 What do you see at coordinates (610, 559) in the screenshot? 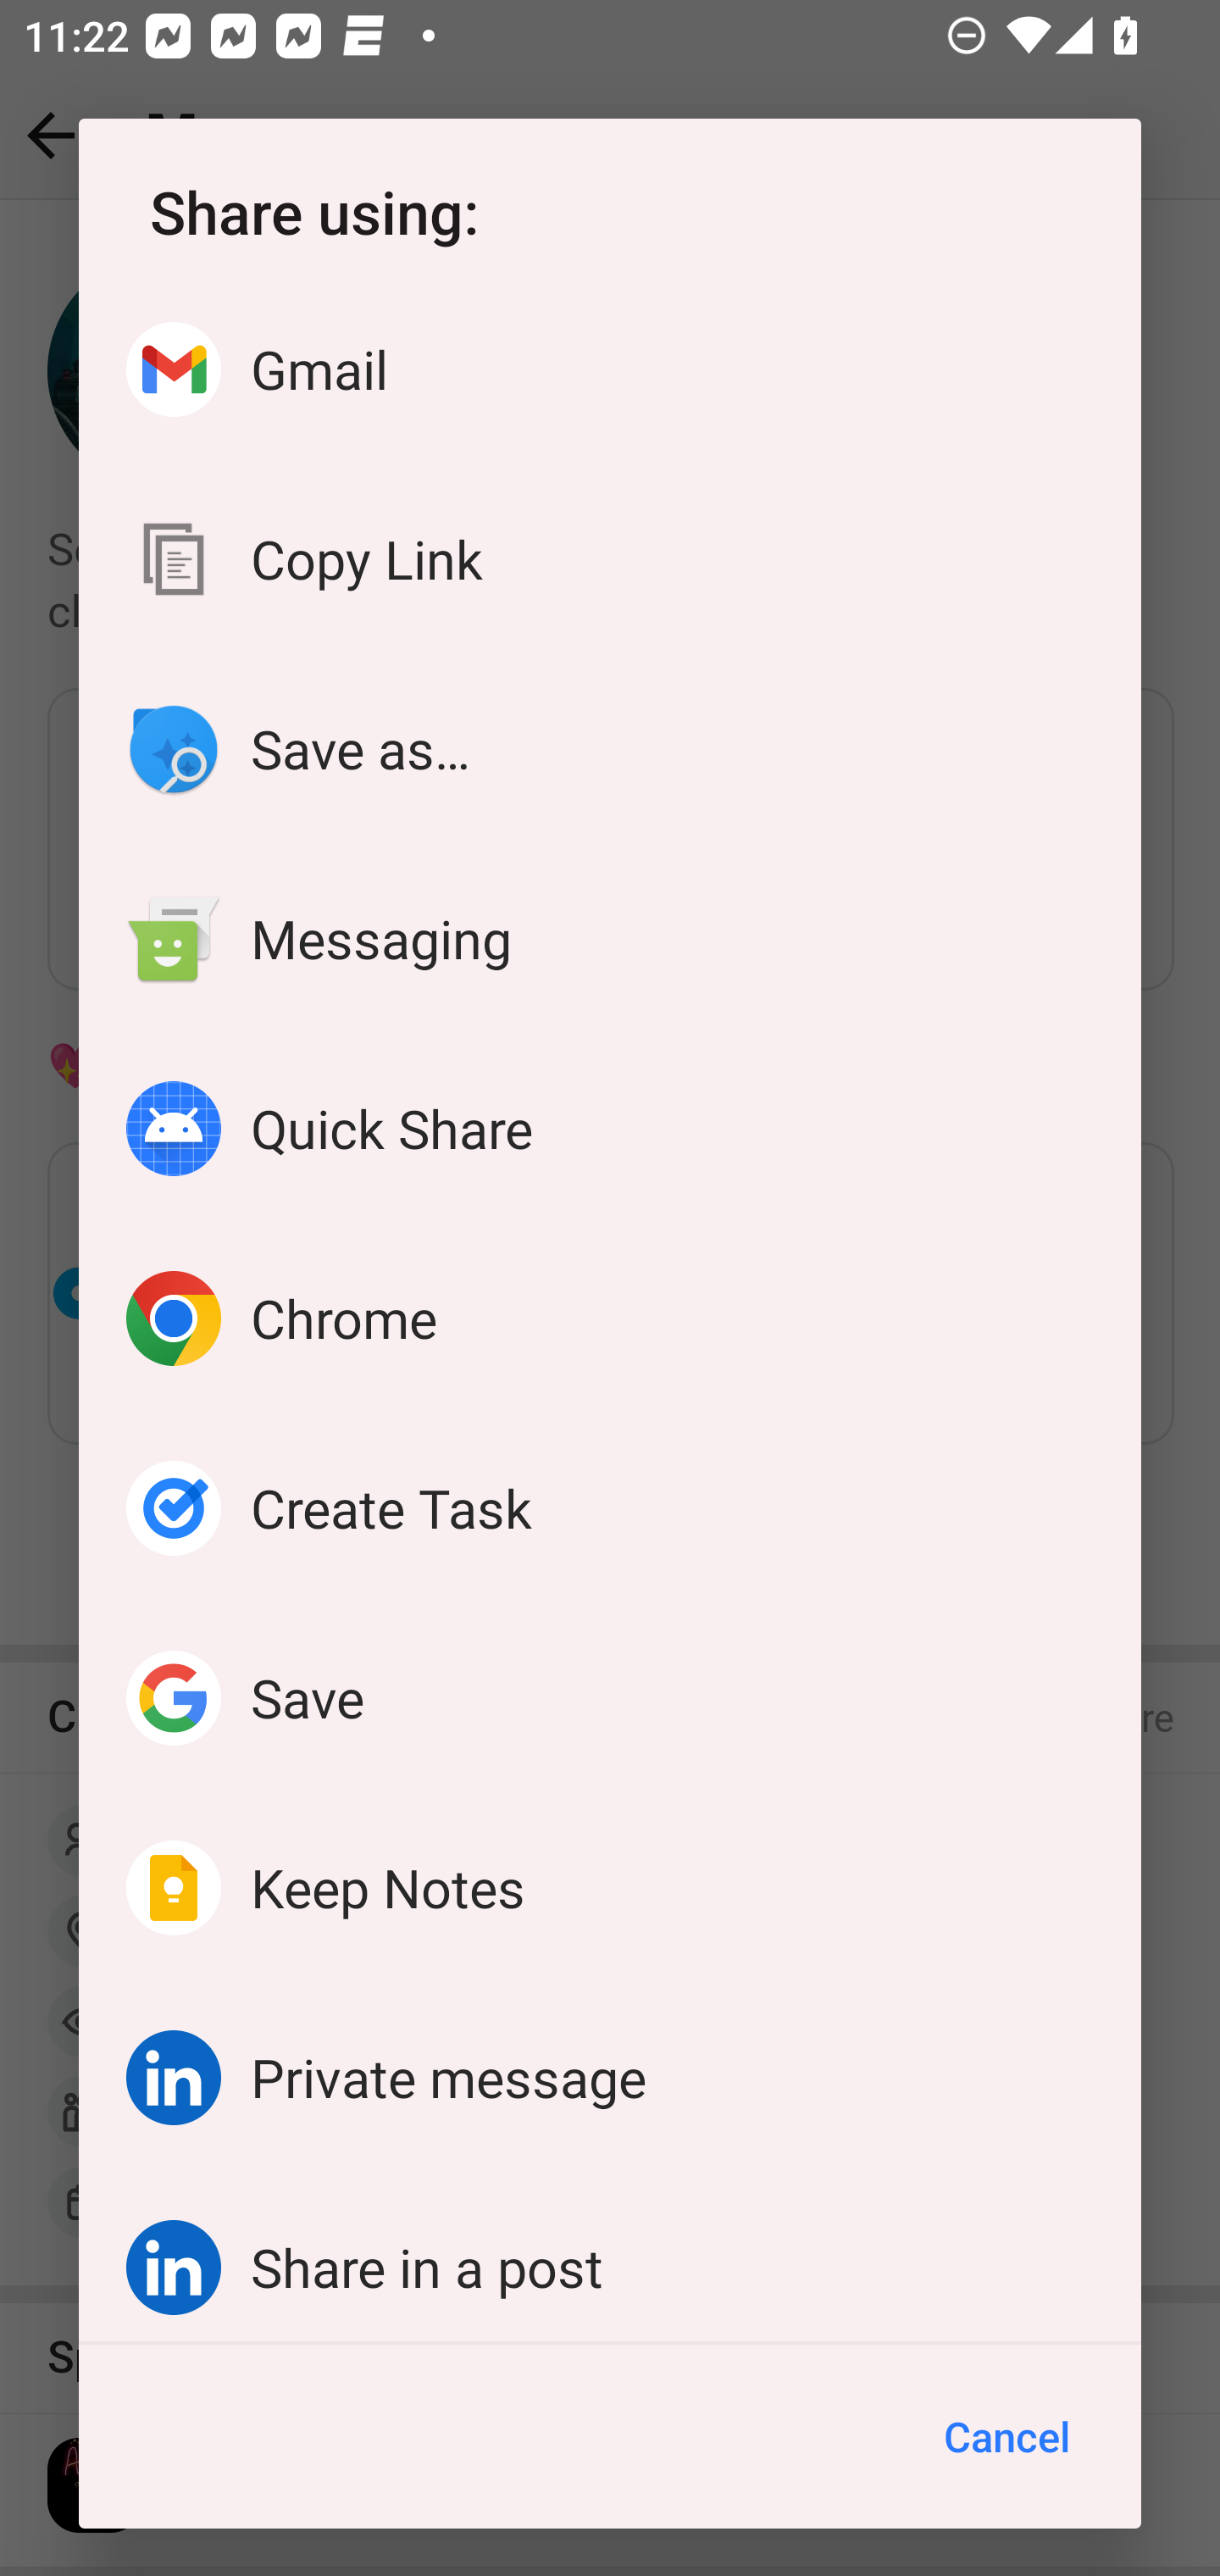
I see `Copy Link` at bounding box center [610, 559].